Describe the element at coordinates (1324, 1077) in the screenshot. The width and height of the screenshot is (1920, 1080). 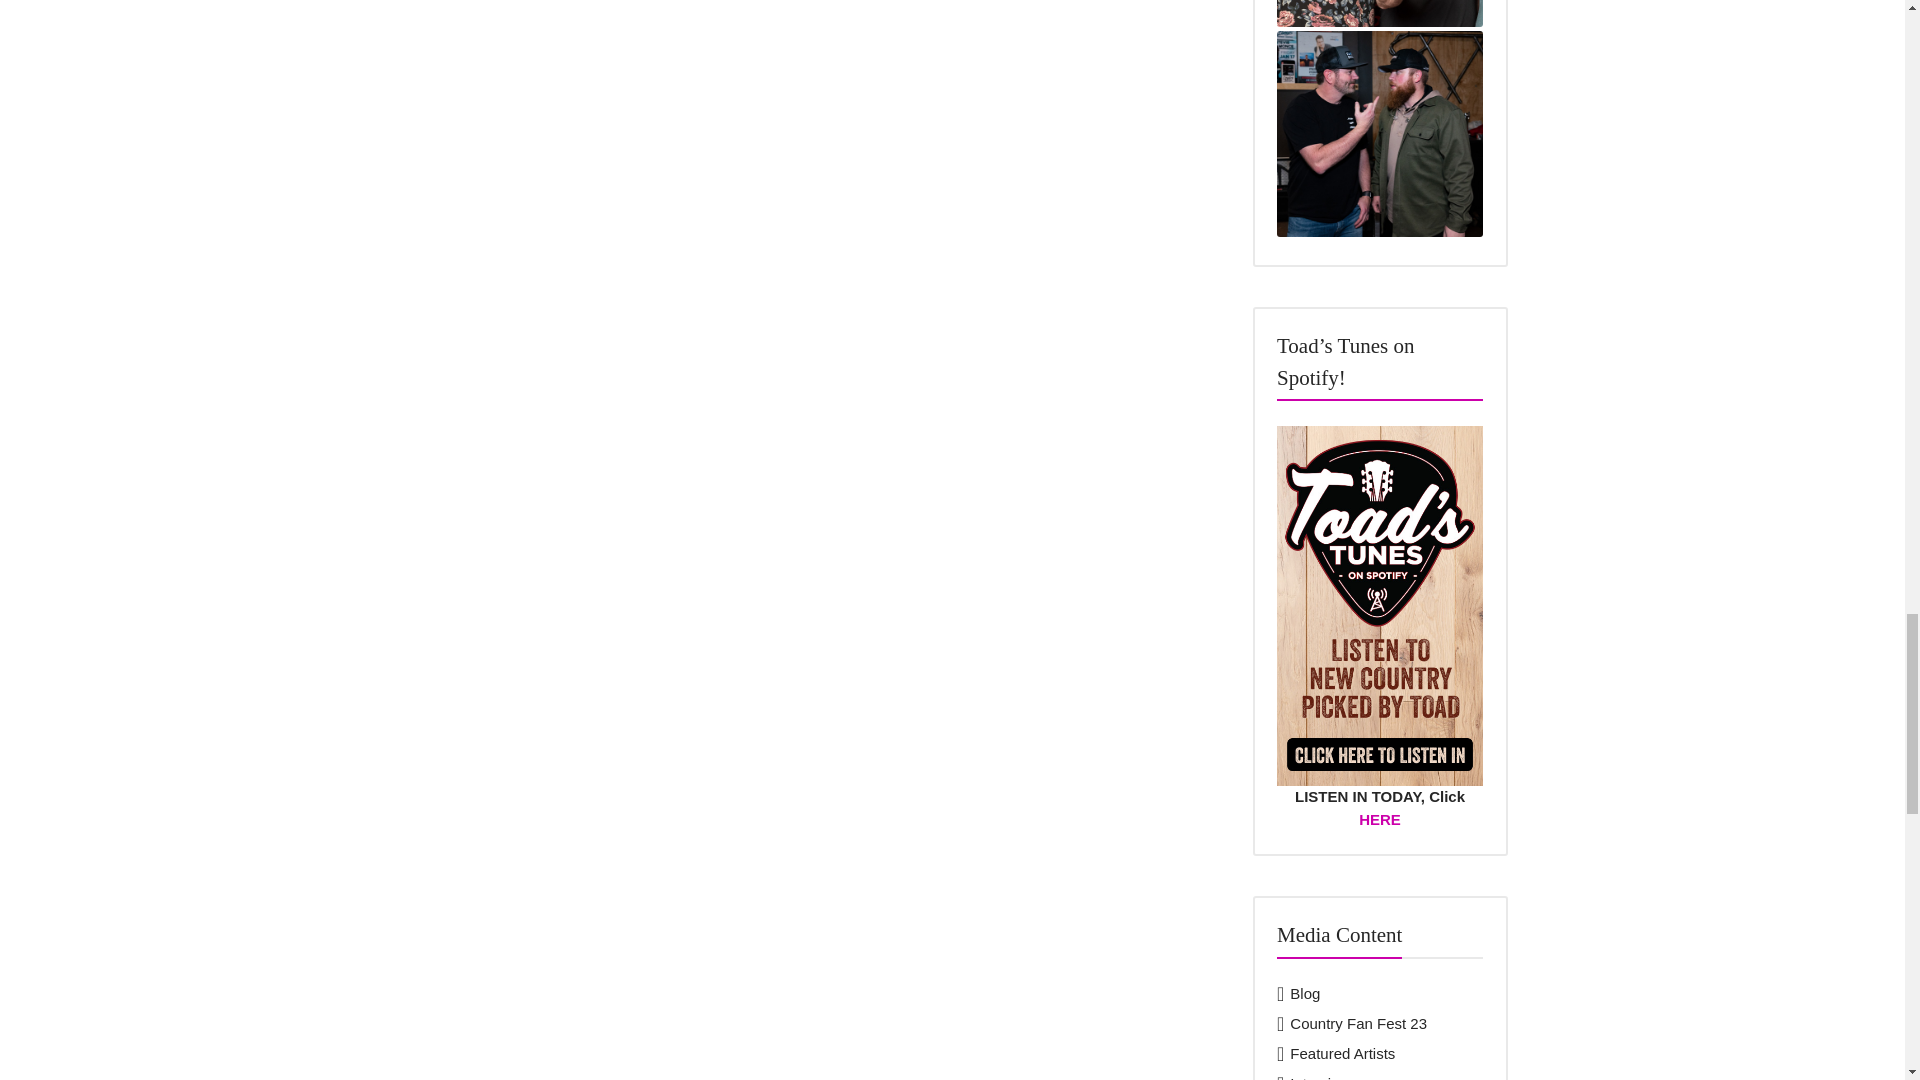
I see `Interviews` at that location.